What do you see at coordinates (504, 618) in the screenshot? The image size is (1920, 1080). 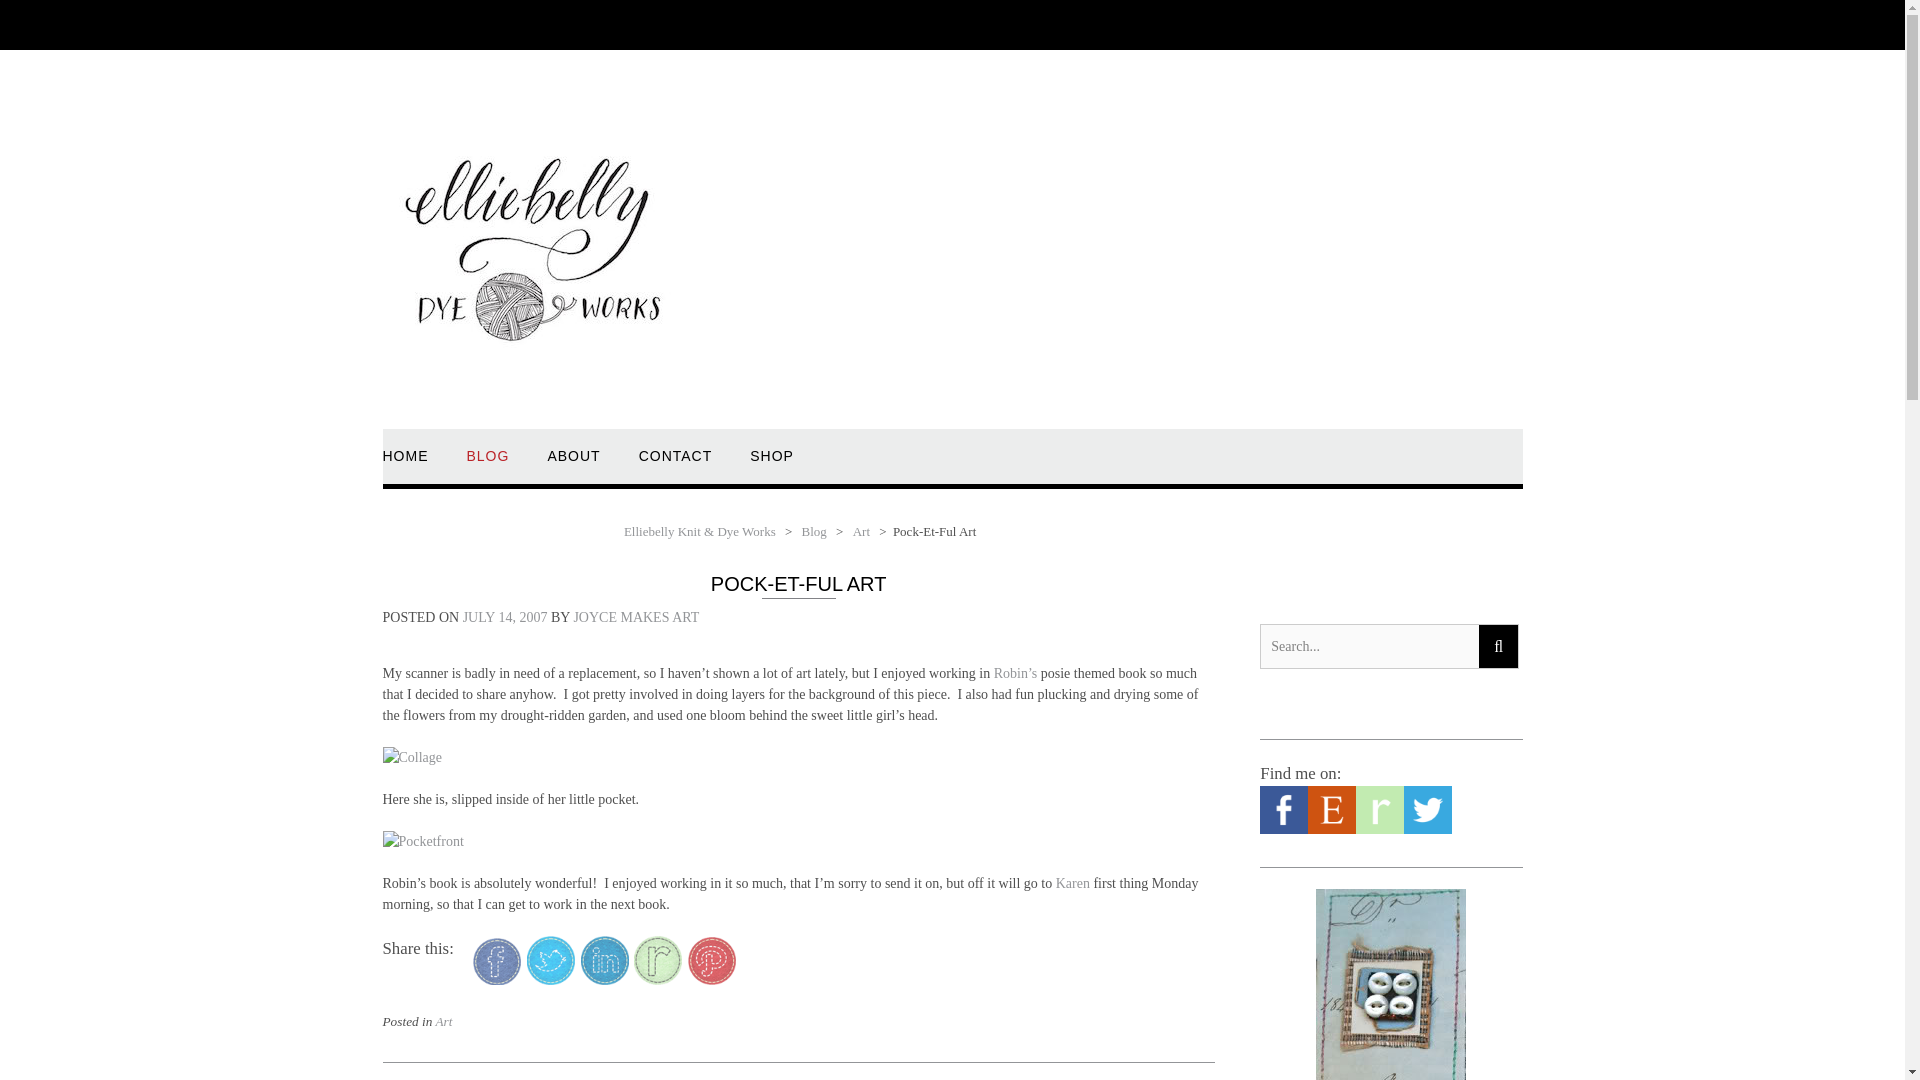 I see `JULY 14, 2007` at bounding box center [504, 618].